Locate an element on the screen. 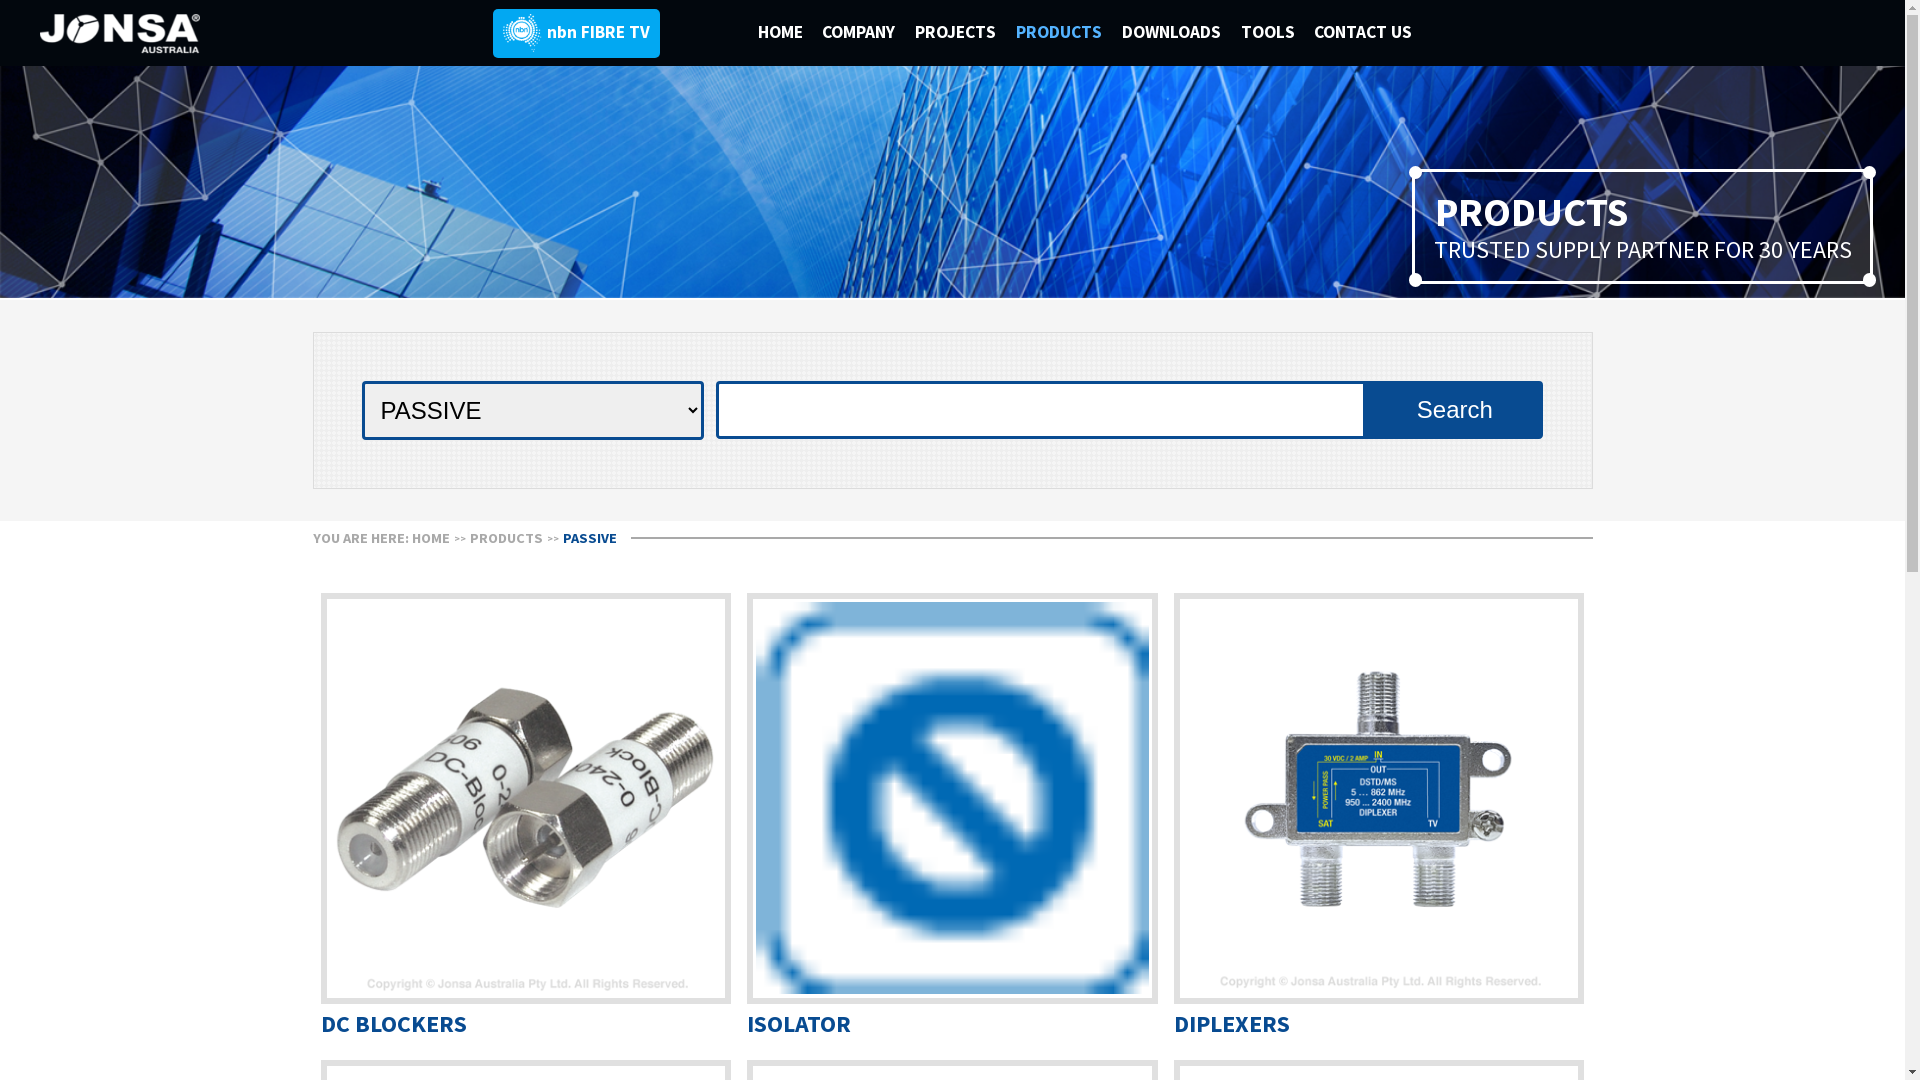  nbn FIBRE TV is located at coordinates (576, 34).